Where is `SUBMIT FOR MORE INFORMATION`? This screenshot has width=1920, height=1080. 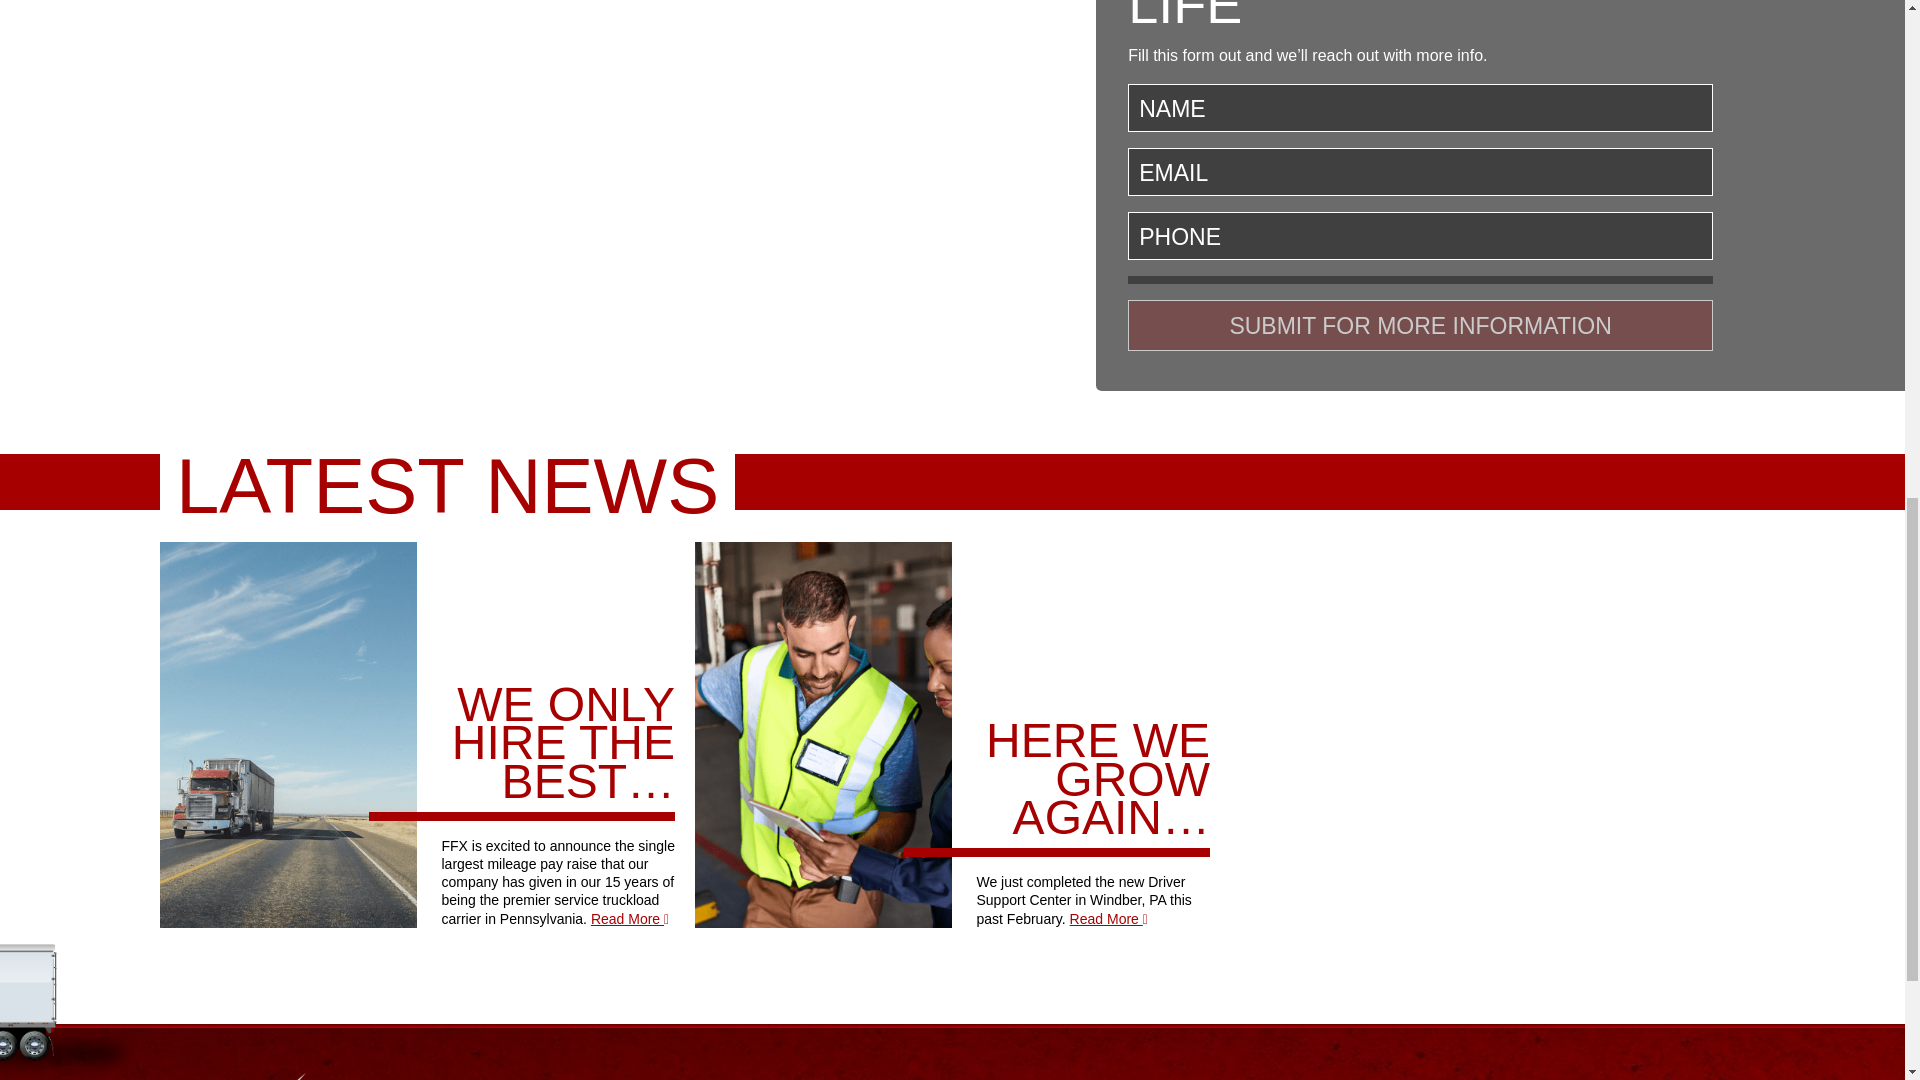 SUBMIT FOR MORE INFORMATION is located at coordinates (1420, 326).